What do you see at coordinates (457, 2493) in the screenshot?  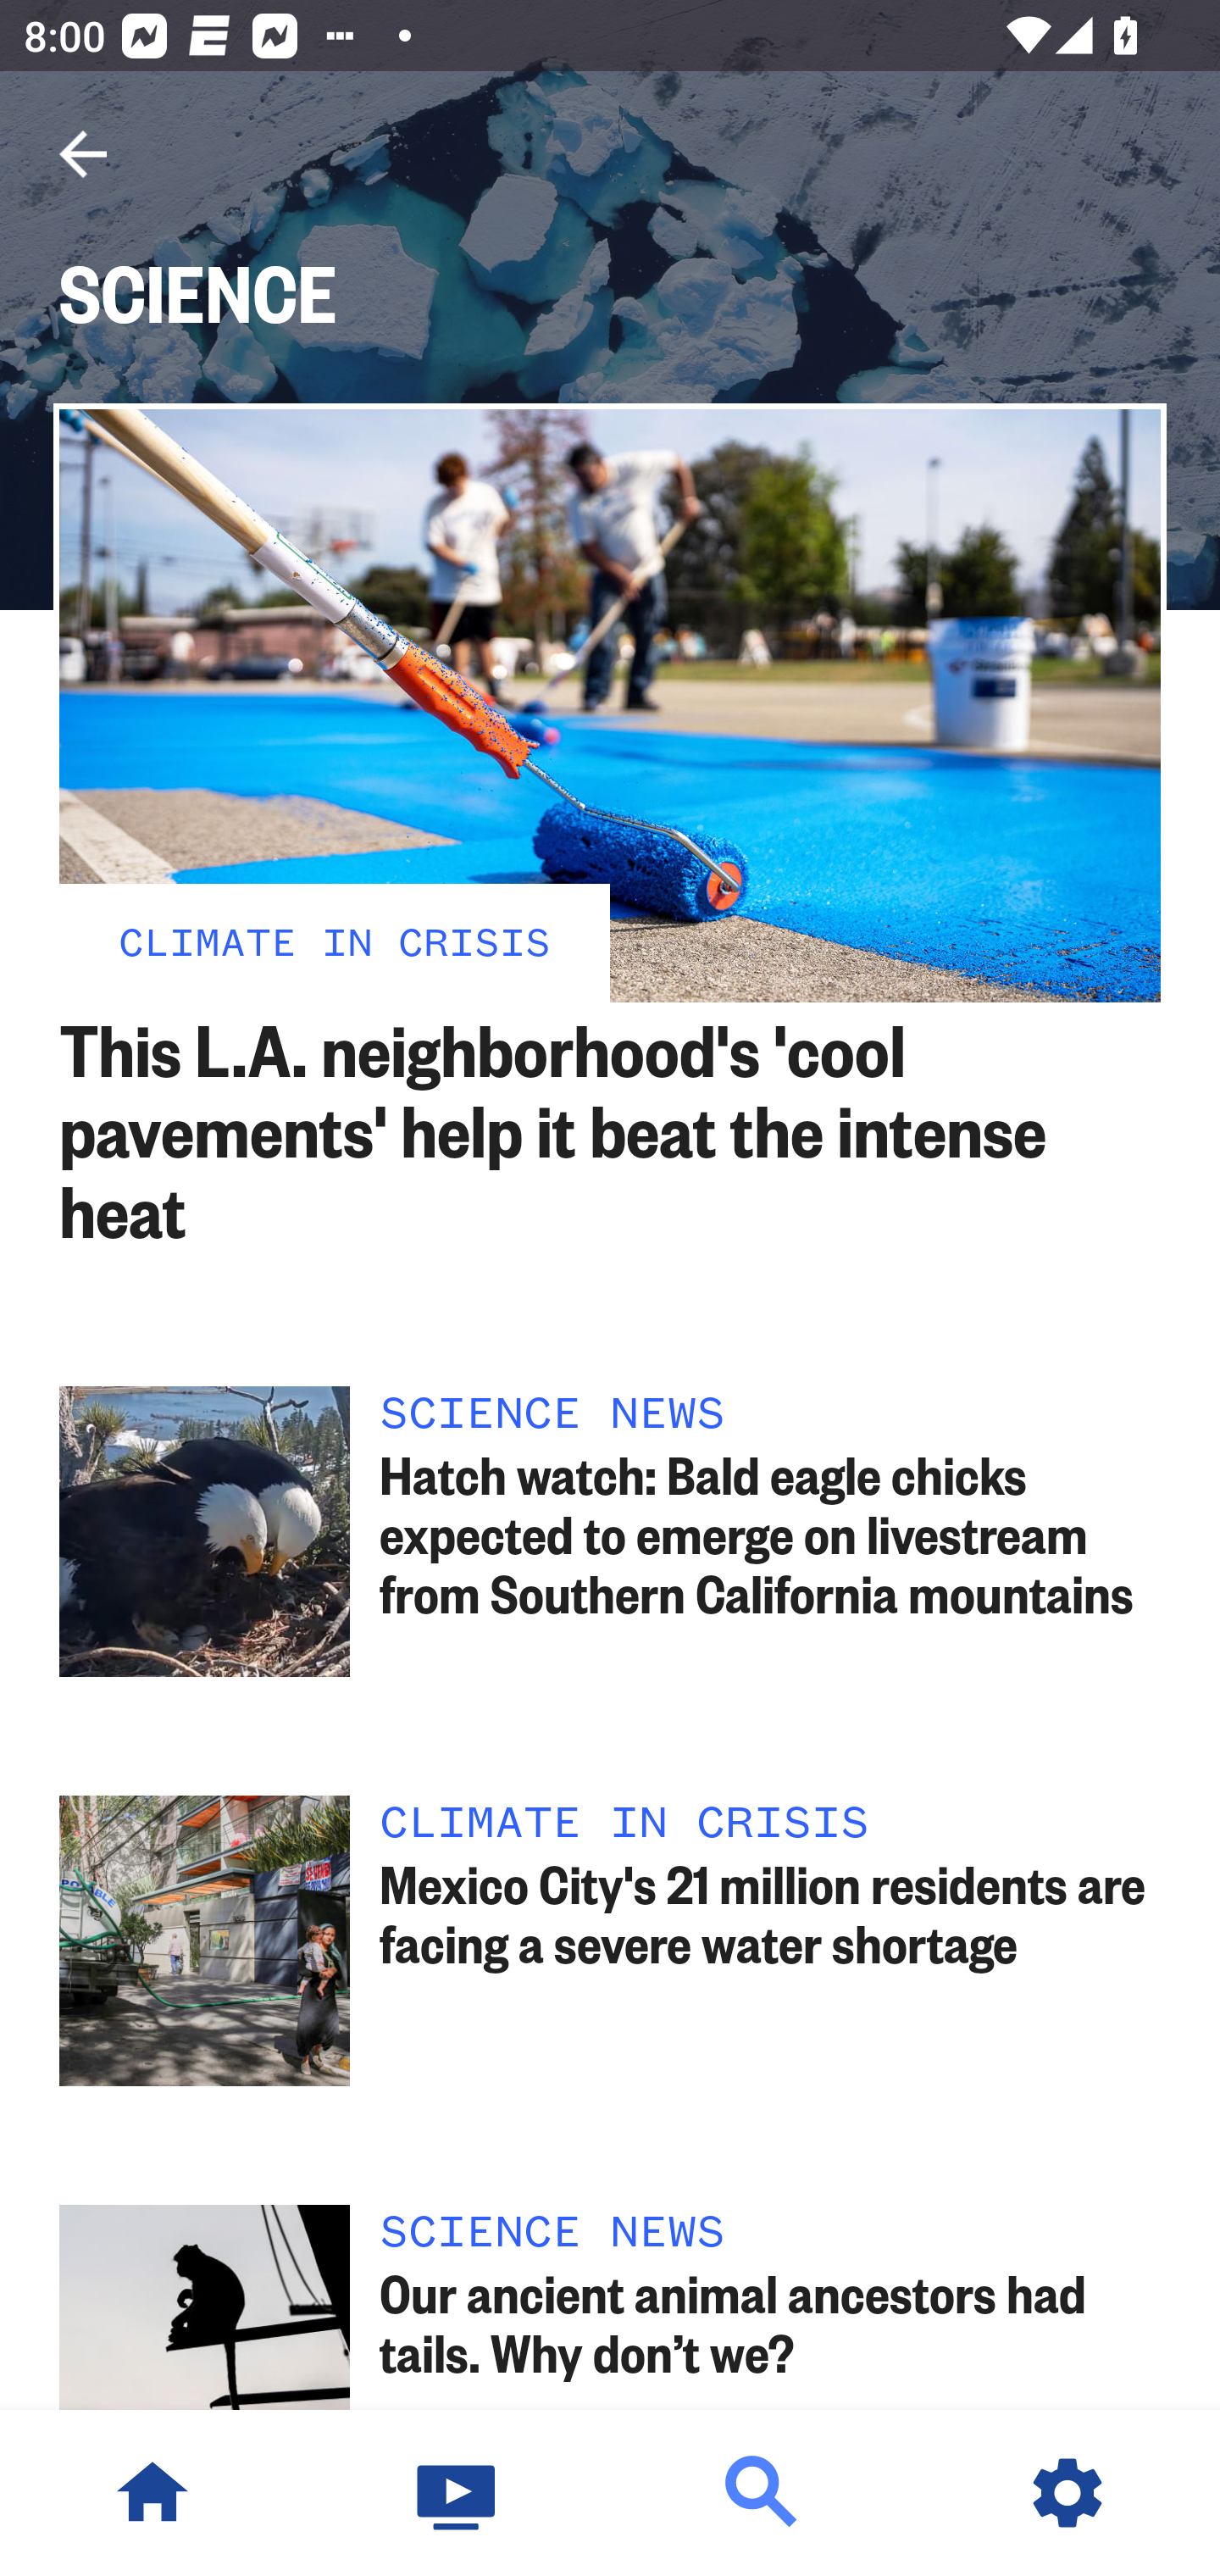 I see `Watch` at bounding box center [457, 2493].